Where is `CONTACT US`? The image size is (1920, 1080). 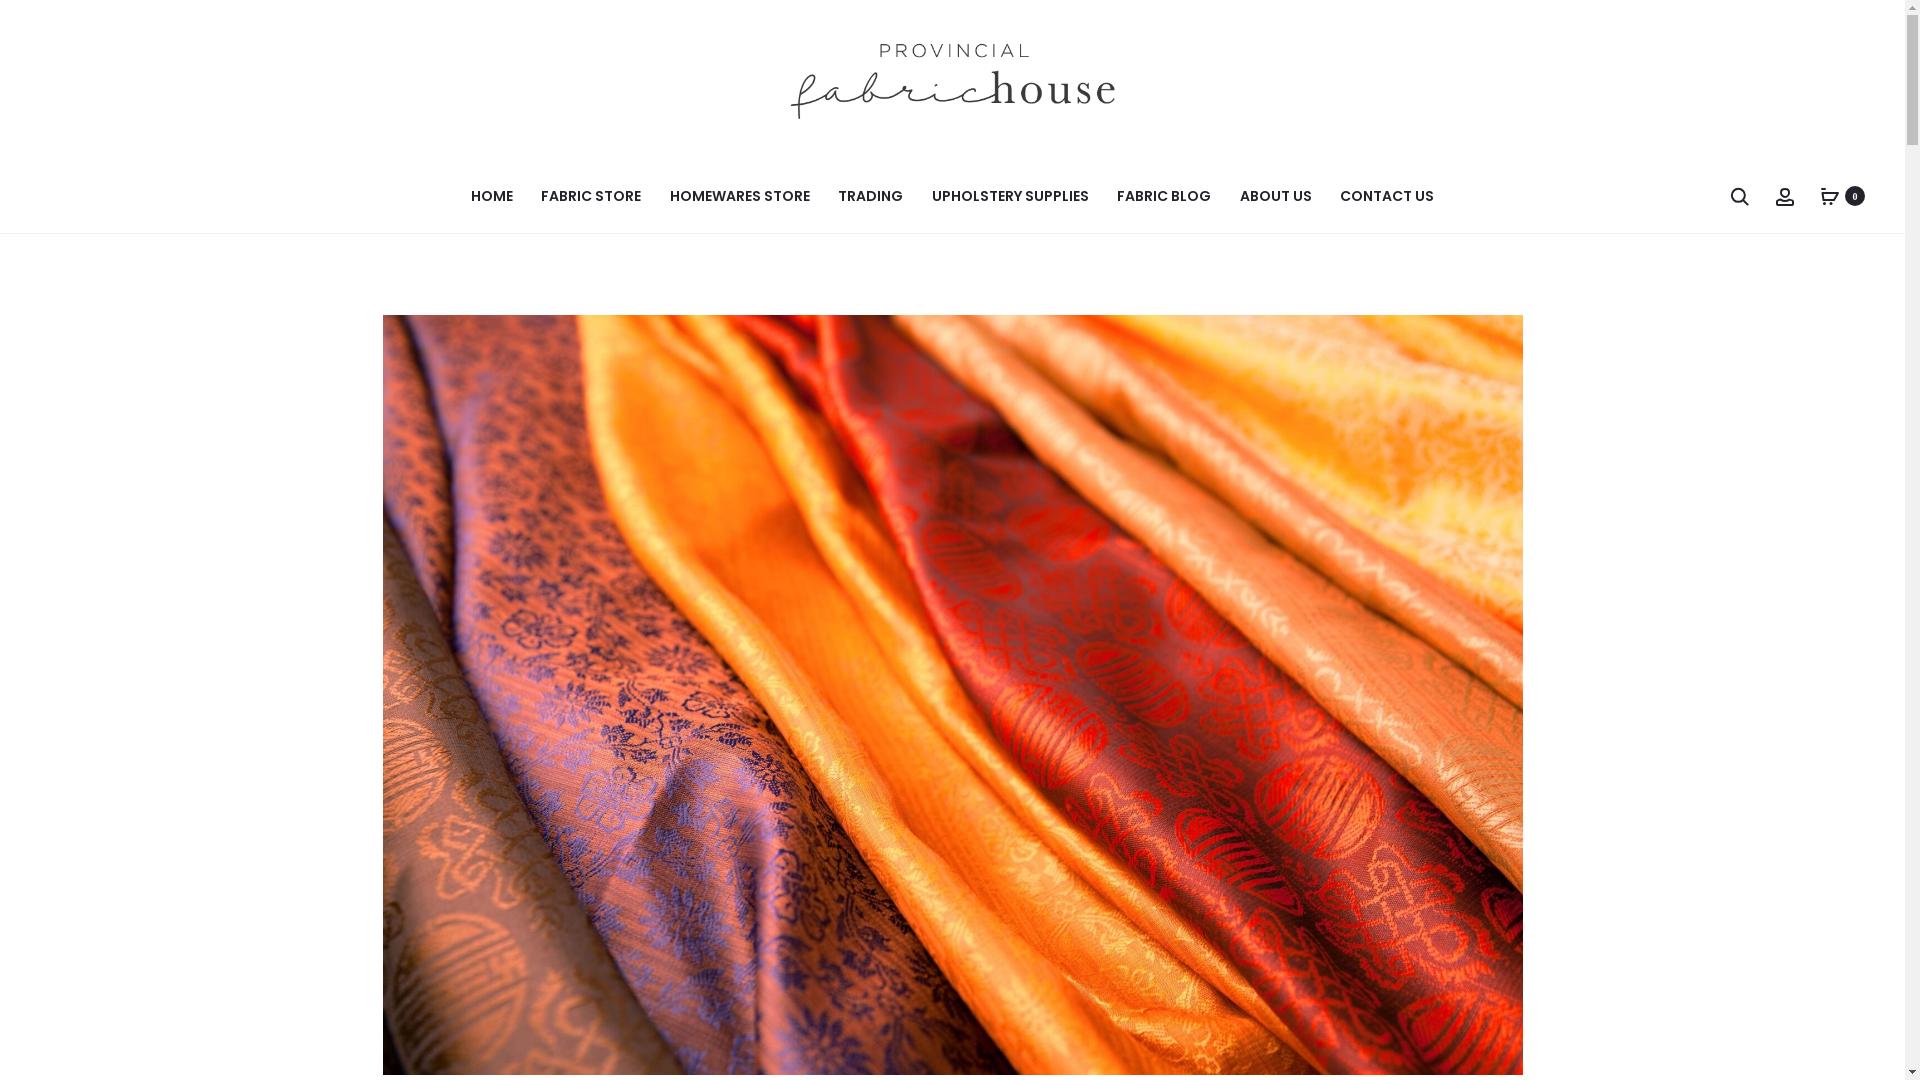 CONTACT US is located at coordinates (1387, 196).